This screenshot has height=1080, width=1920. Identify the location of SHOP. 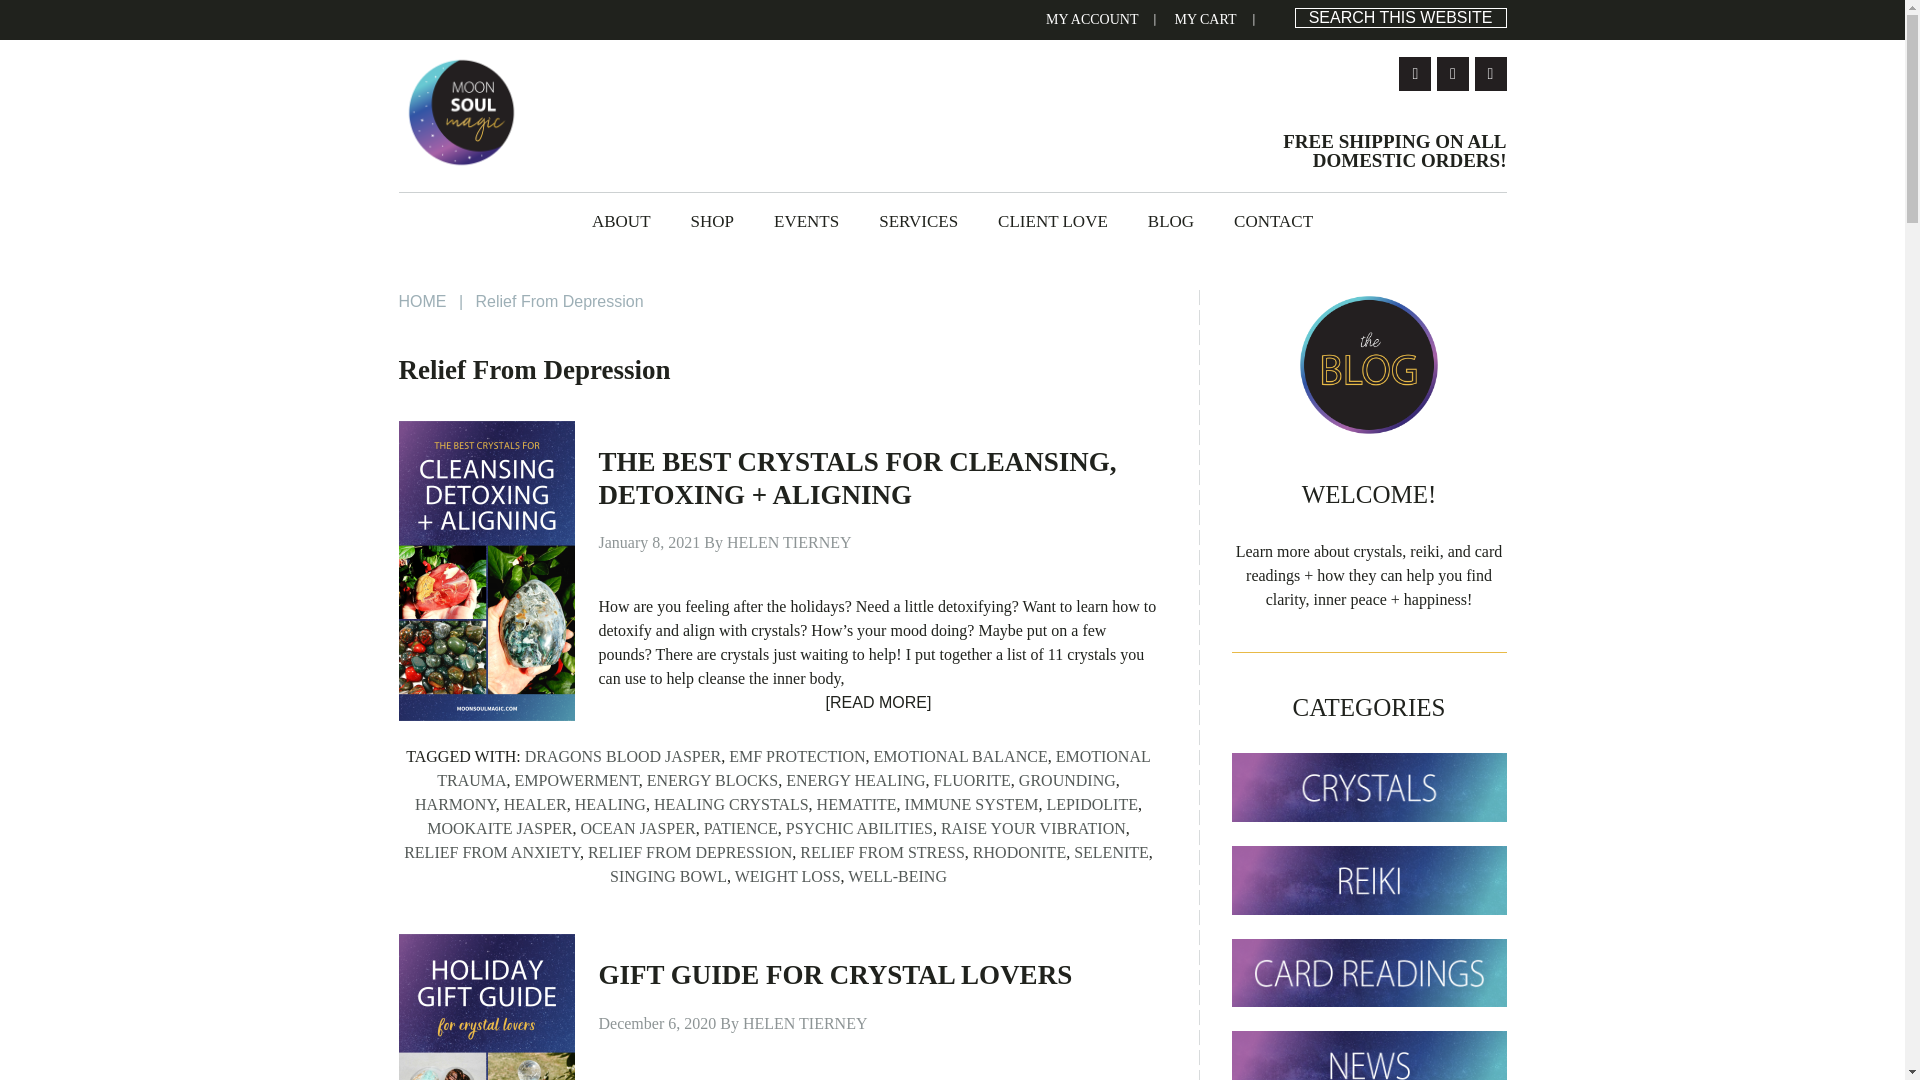
(712, 221).